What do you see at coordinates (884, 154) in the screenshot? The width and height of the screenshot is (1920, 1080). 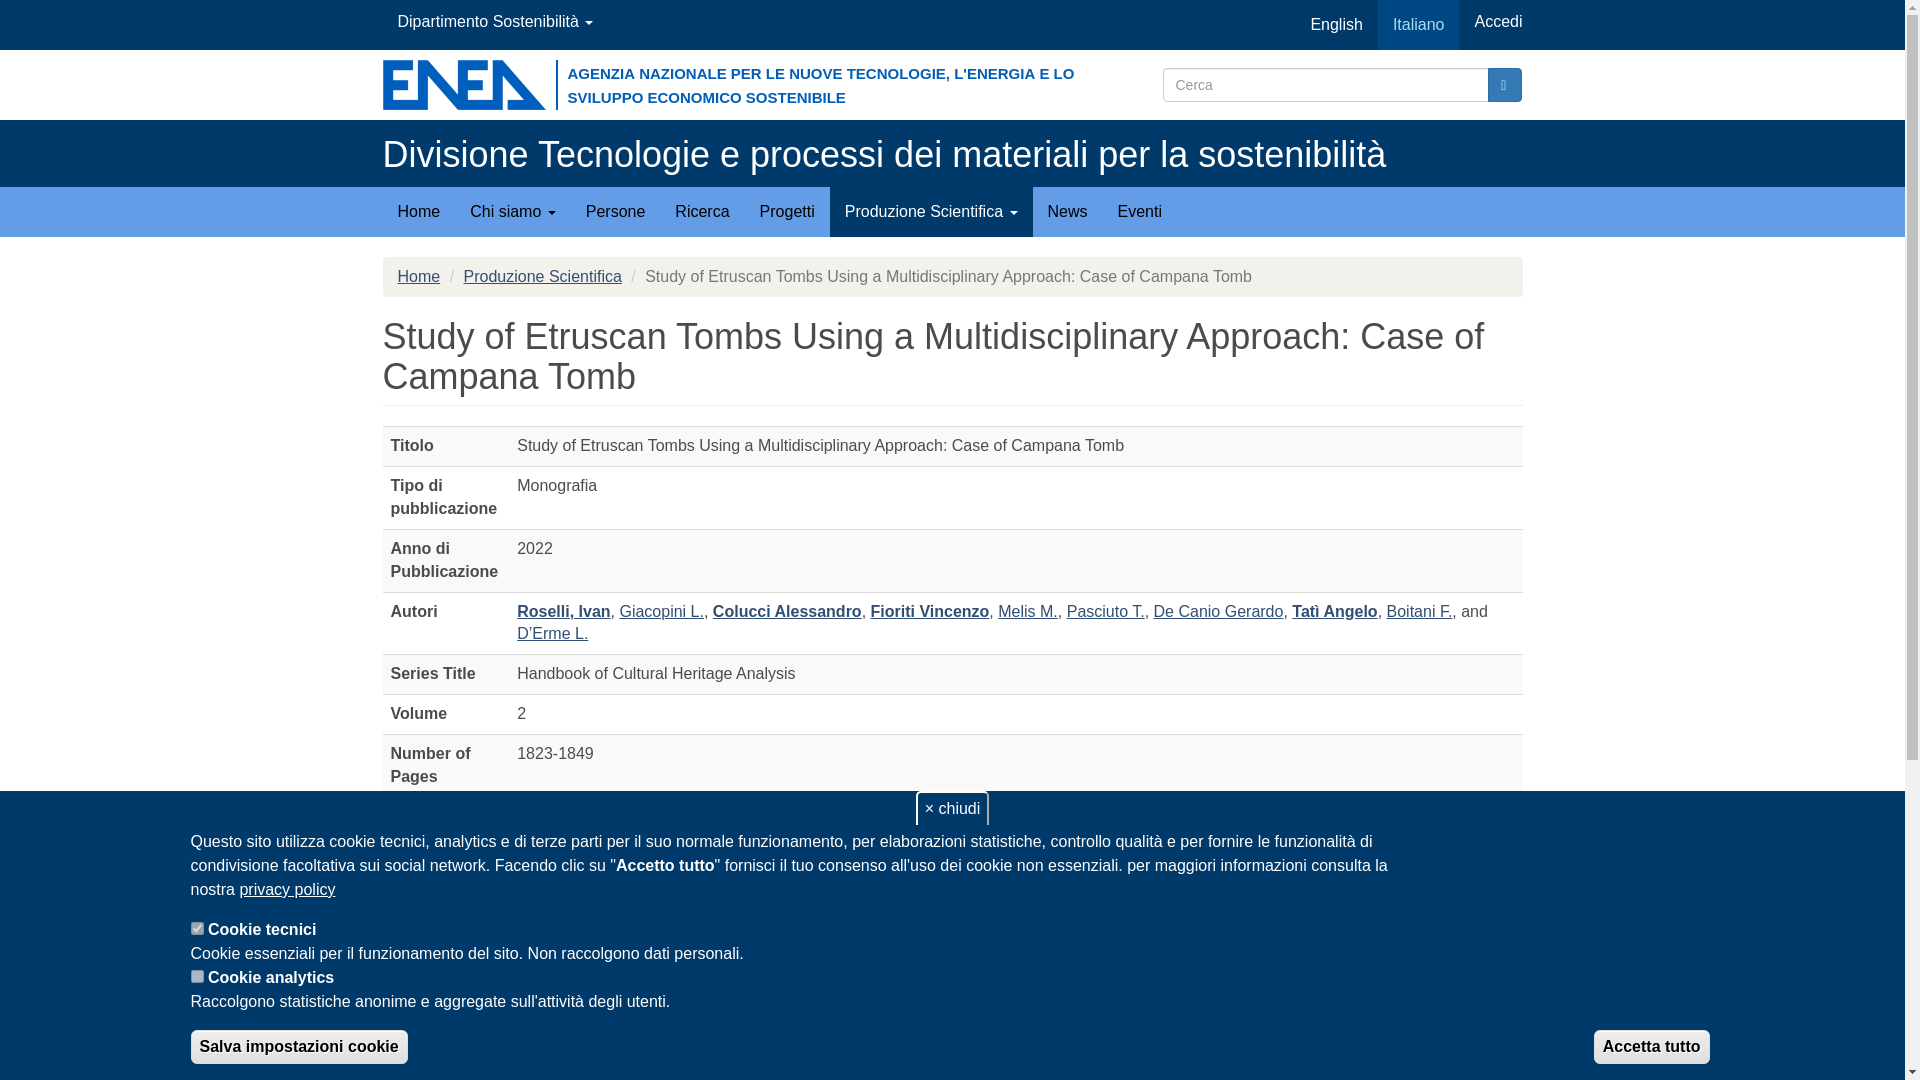 I see `Home` at bounding box center [884, 154].